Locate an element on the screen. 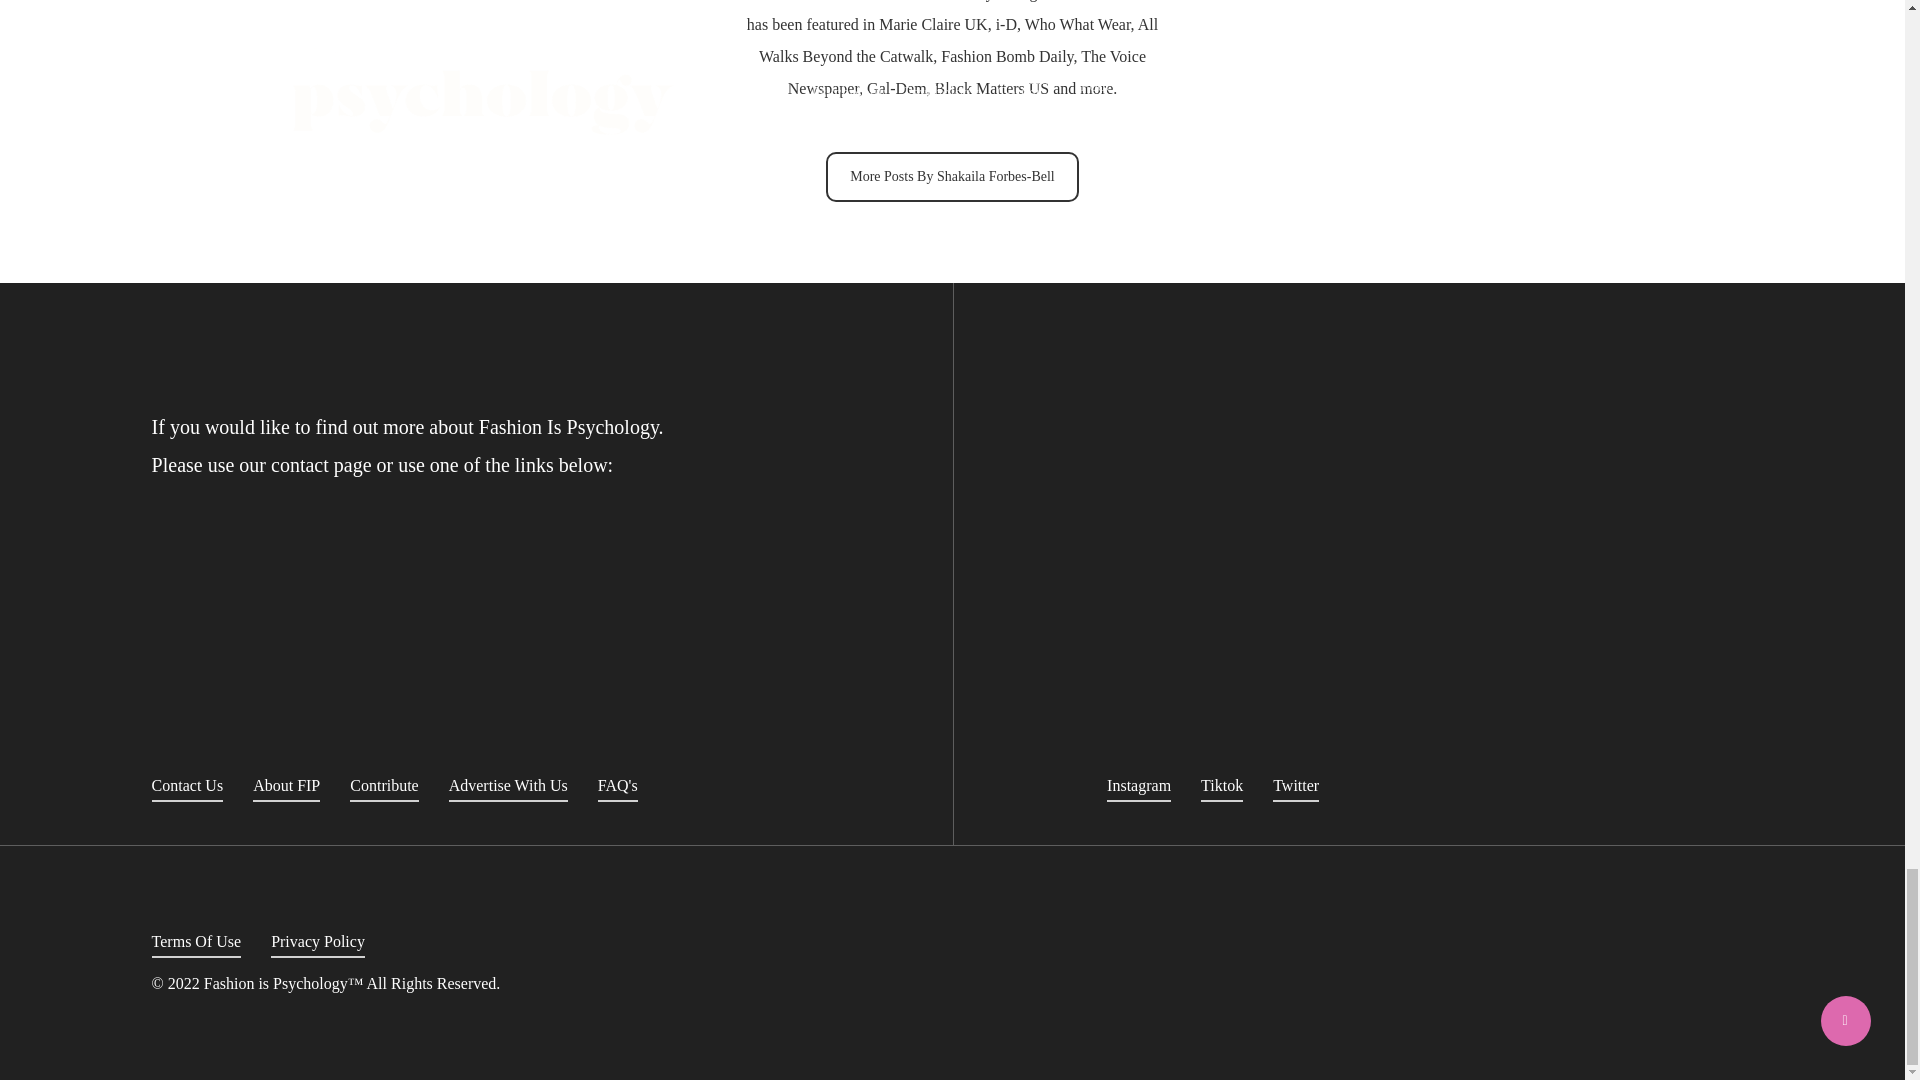  More Posts By Shakaila Forbes-Bell is located at coordinates (952, 176).